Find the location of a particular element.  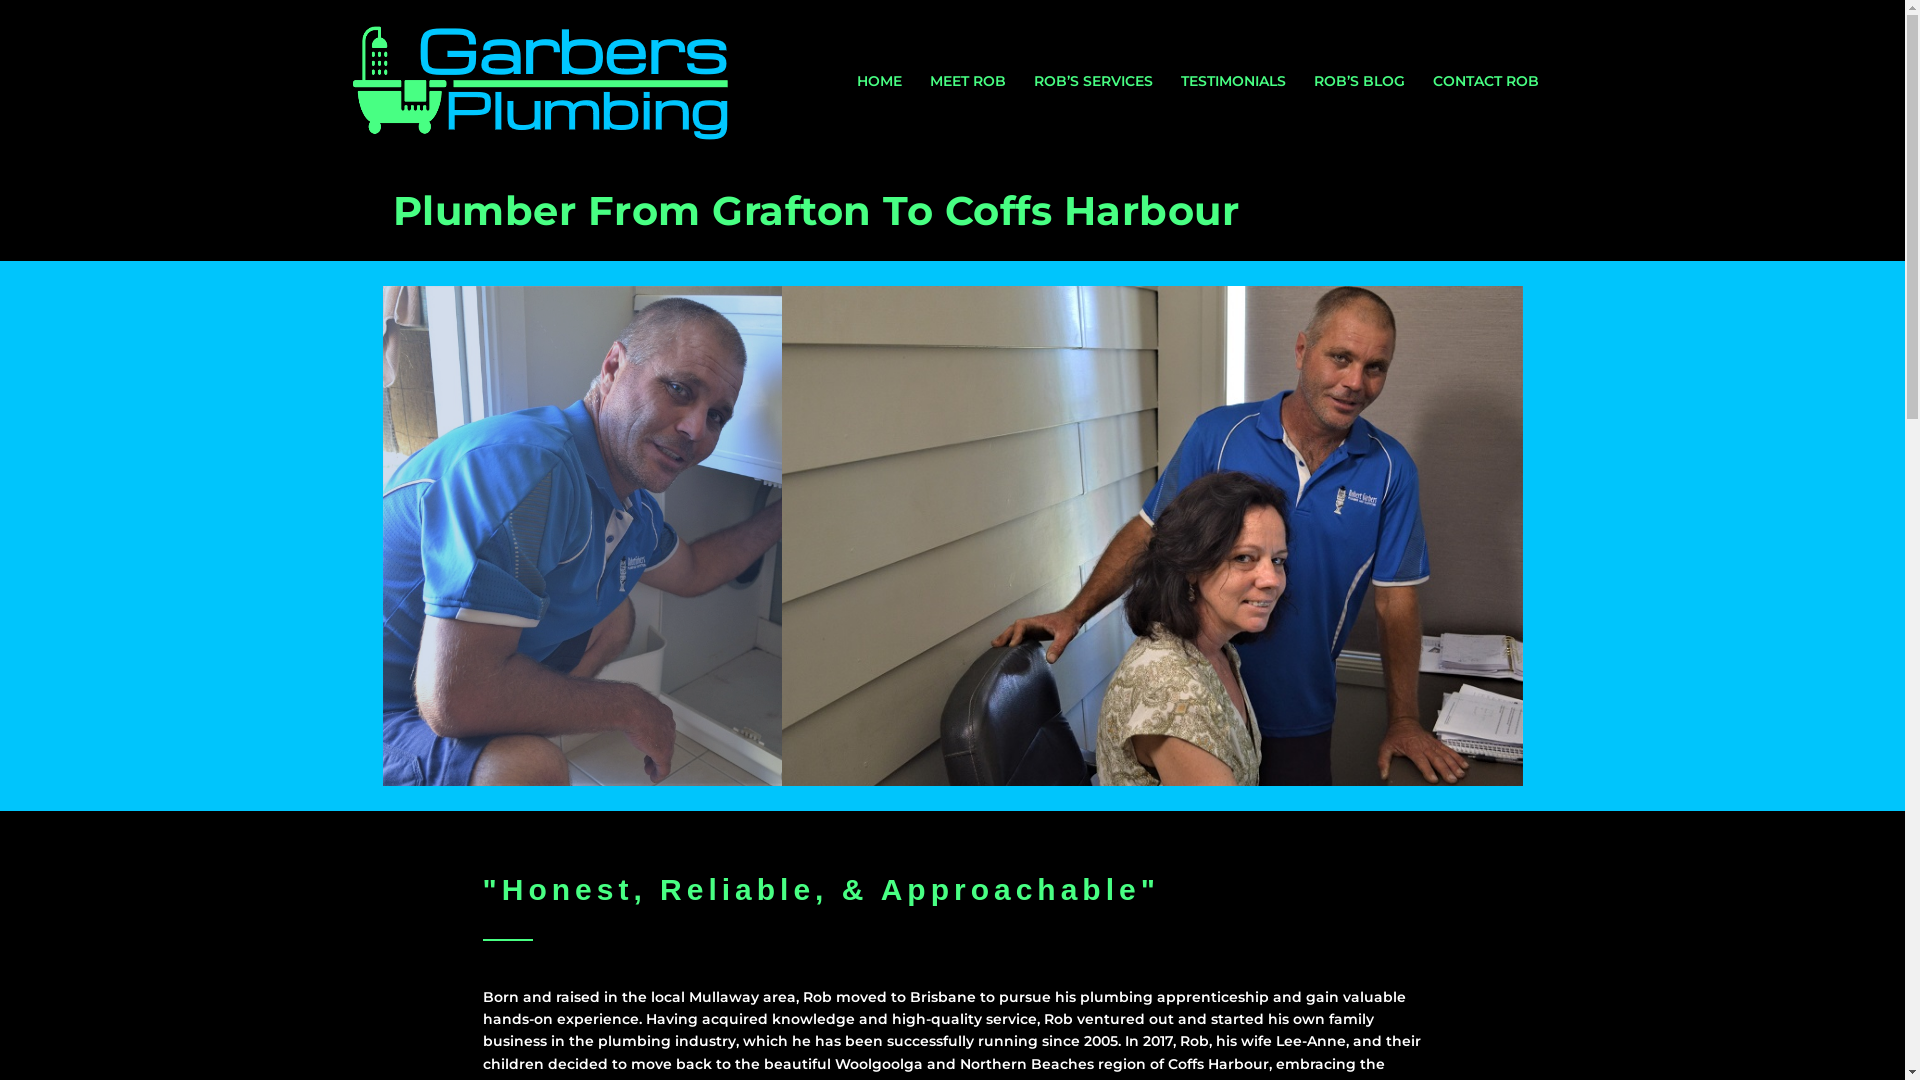

MEET ROB is located at coordinates (968, 80).